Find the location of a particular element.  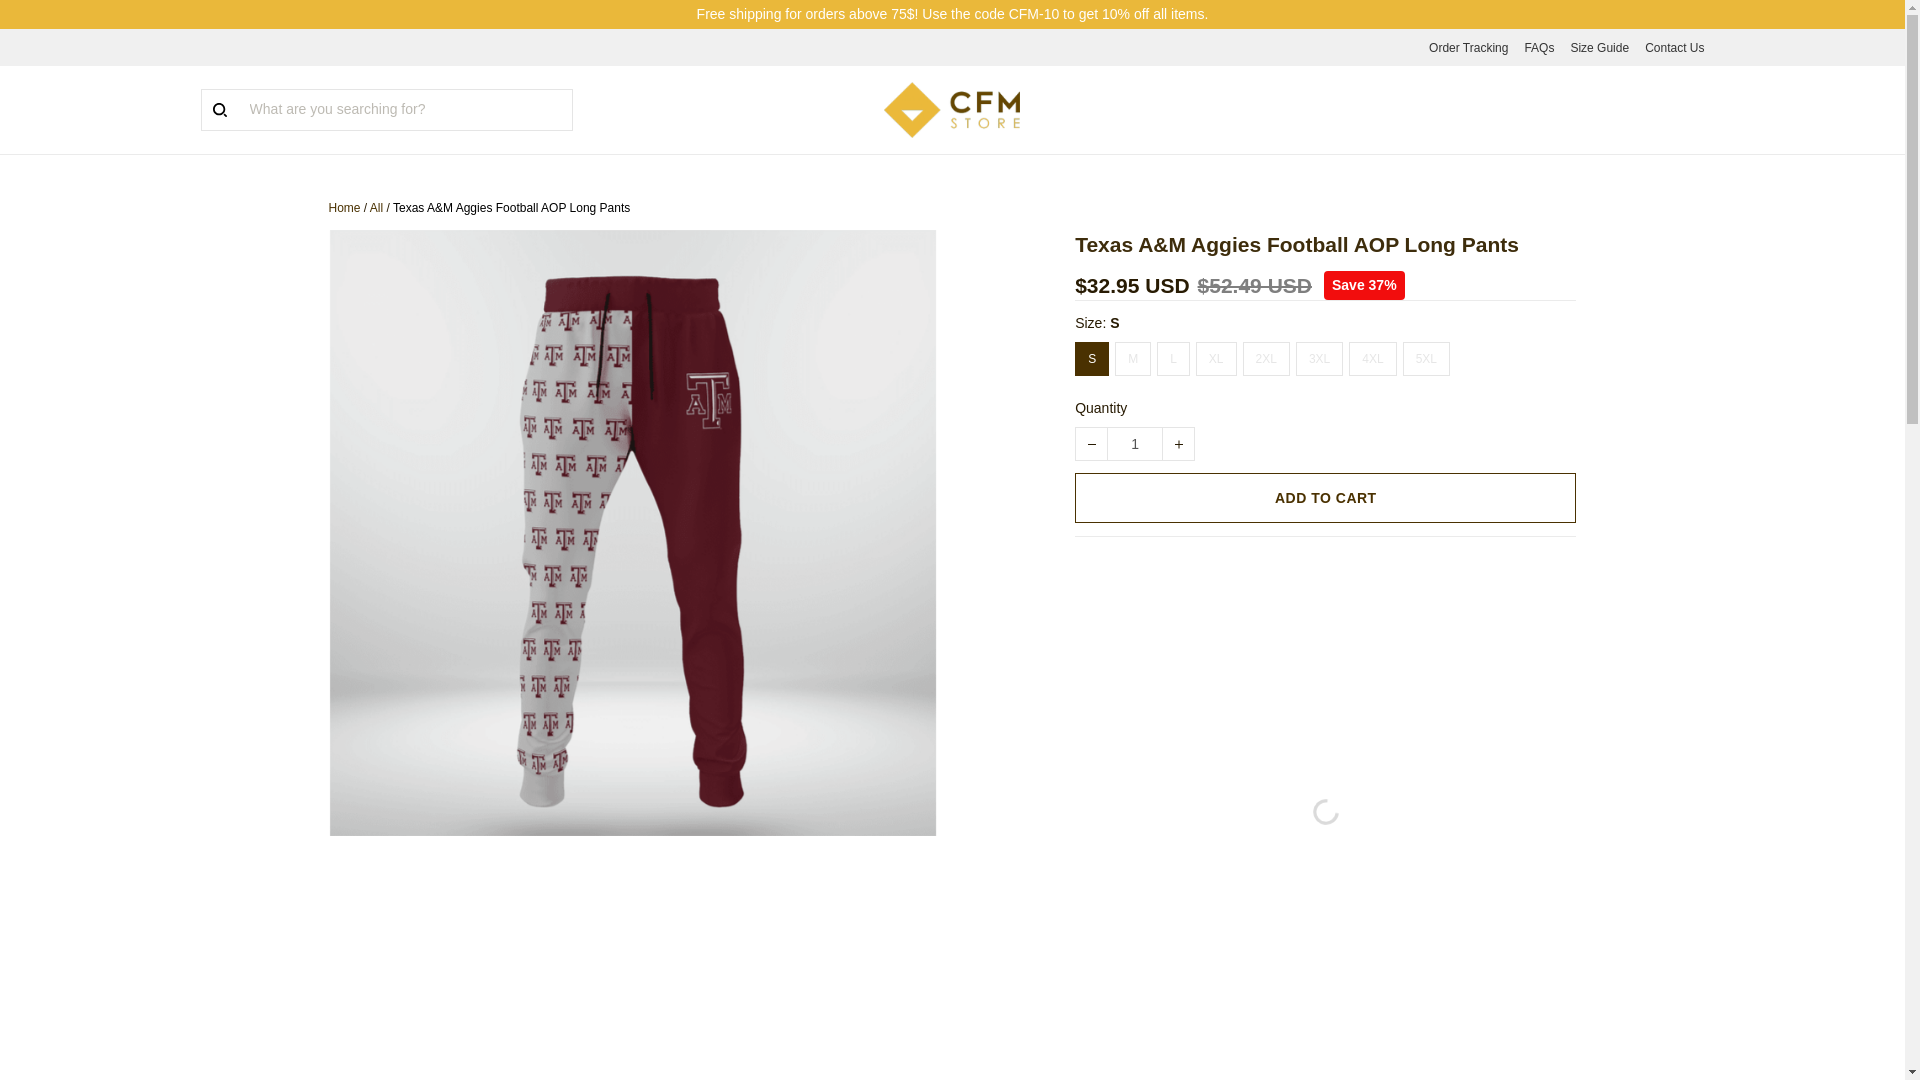

5XL is located at coordinates (1426, 358).